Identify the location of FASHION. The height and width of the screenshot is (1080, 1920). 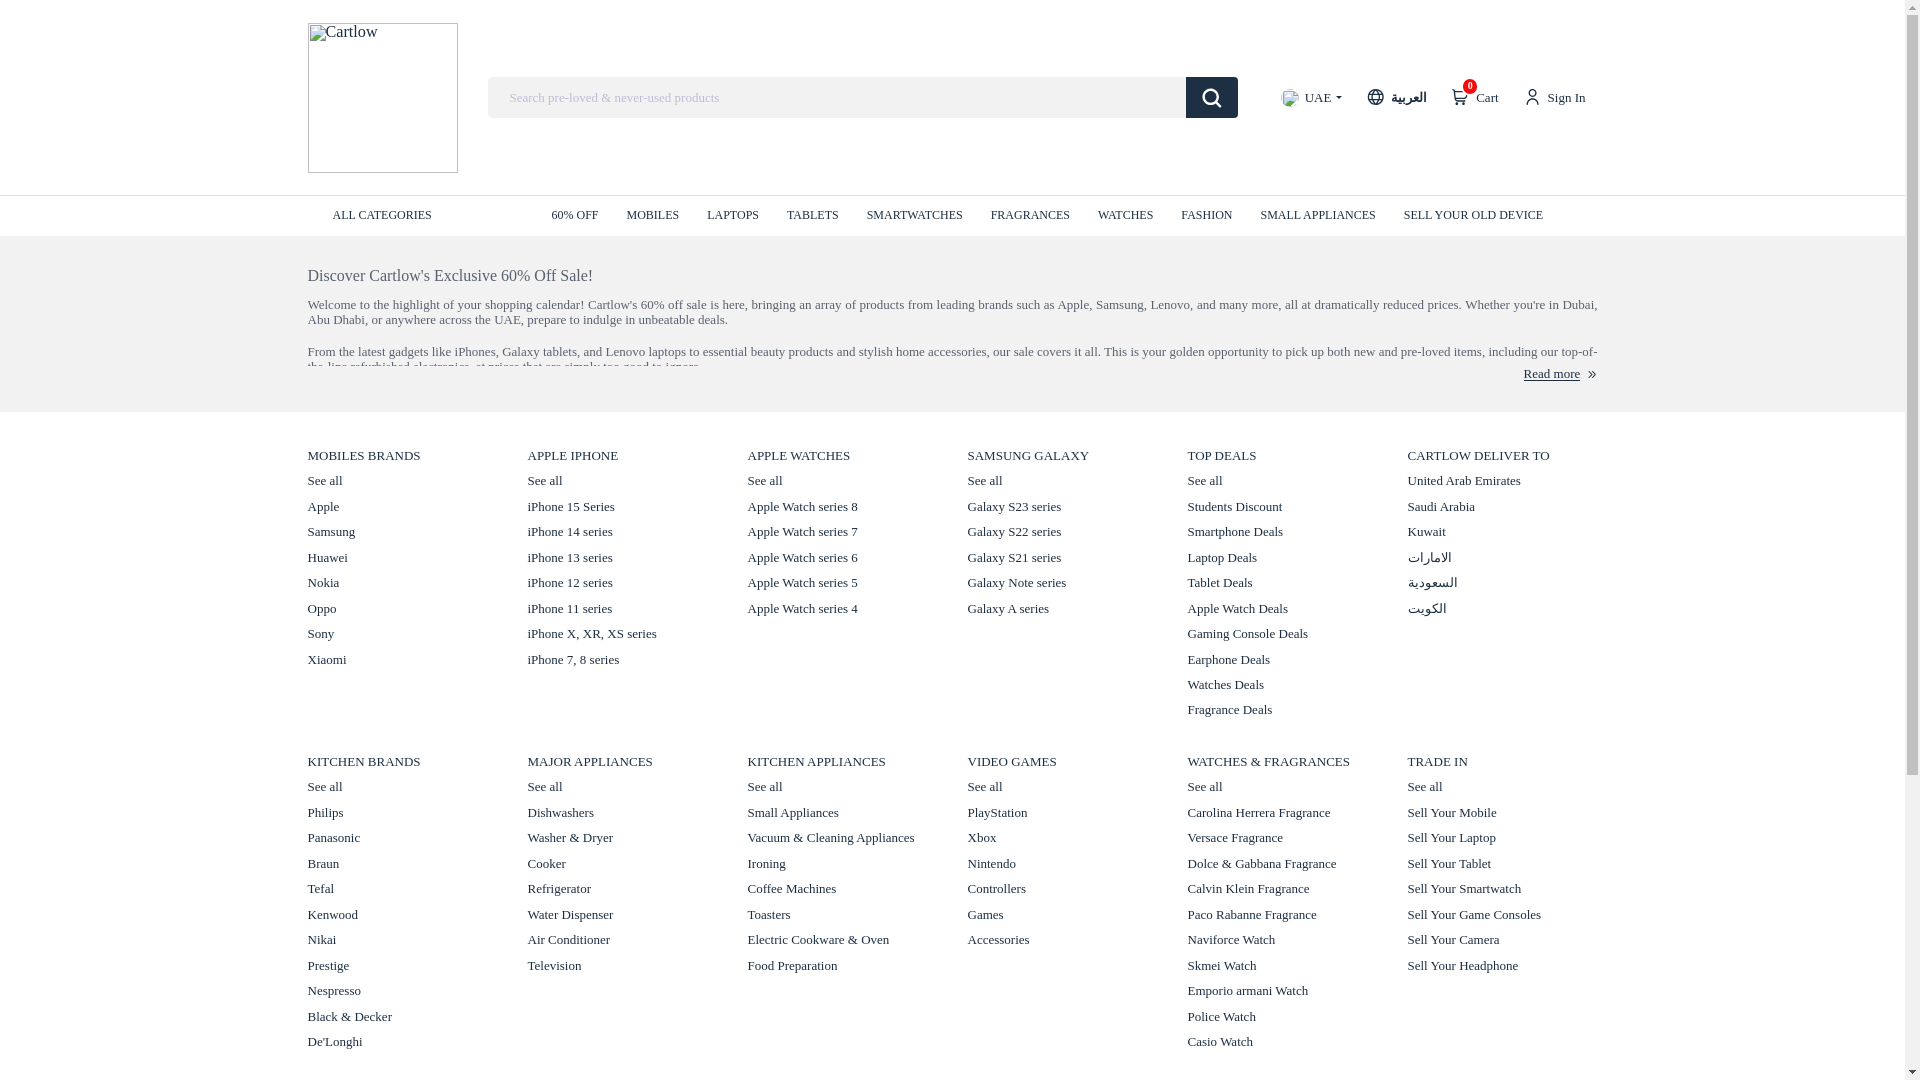
(1206, 215).